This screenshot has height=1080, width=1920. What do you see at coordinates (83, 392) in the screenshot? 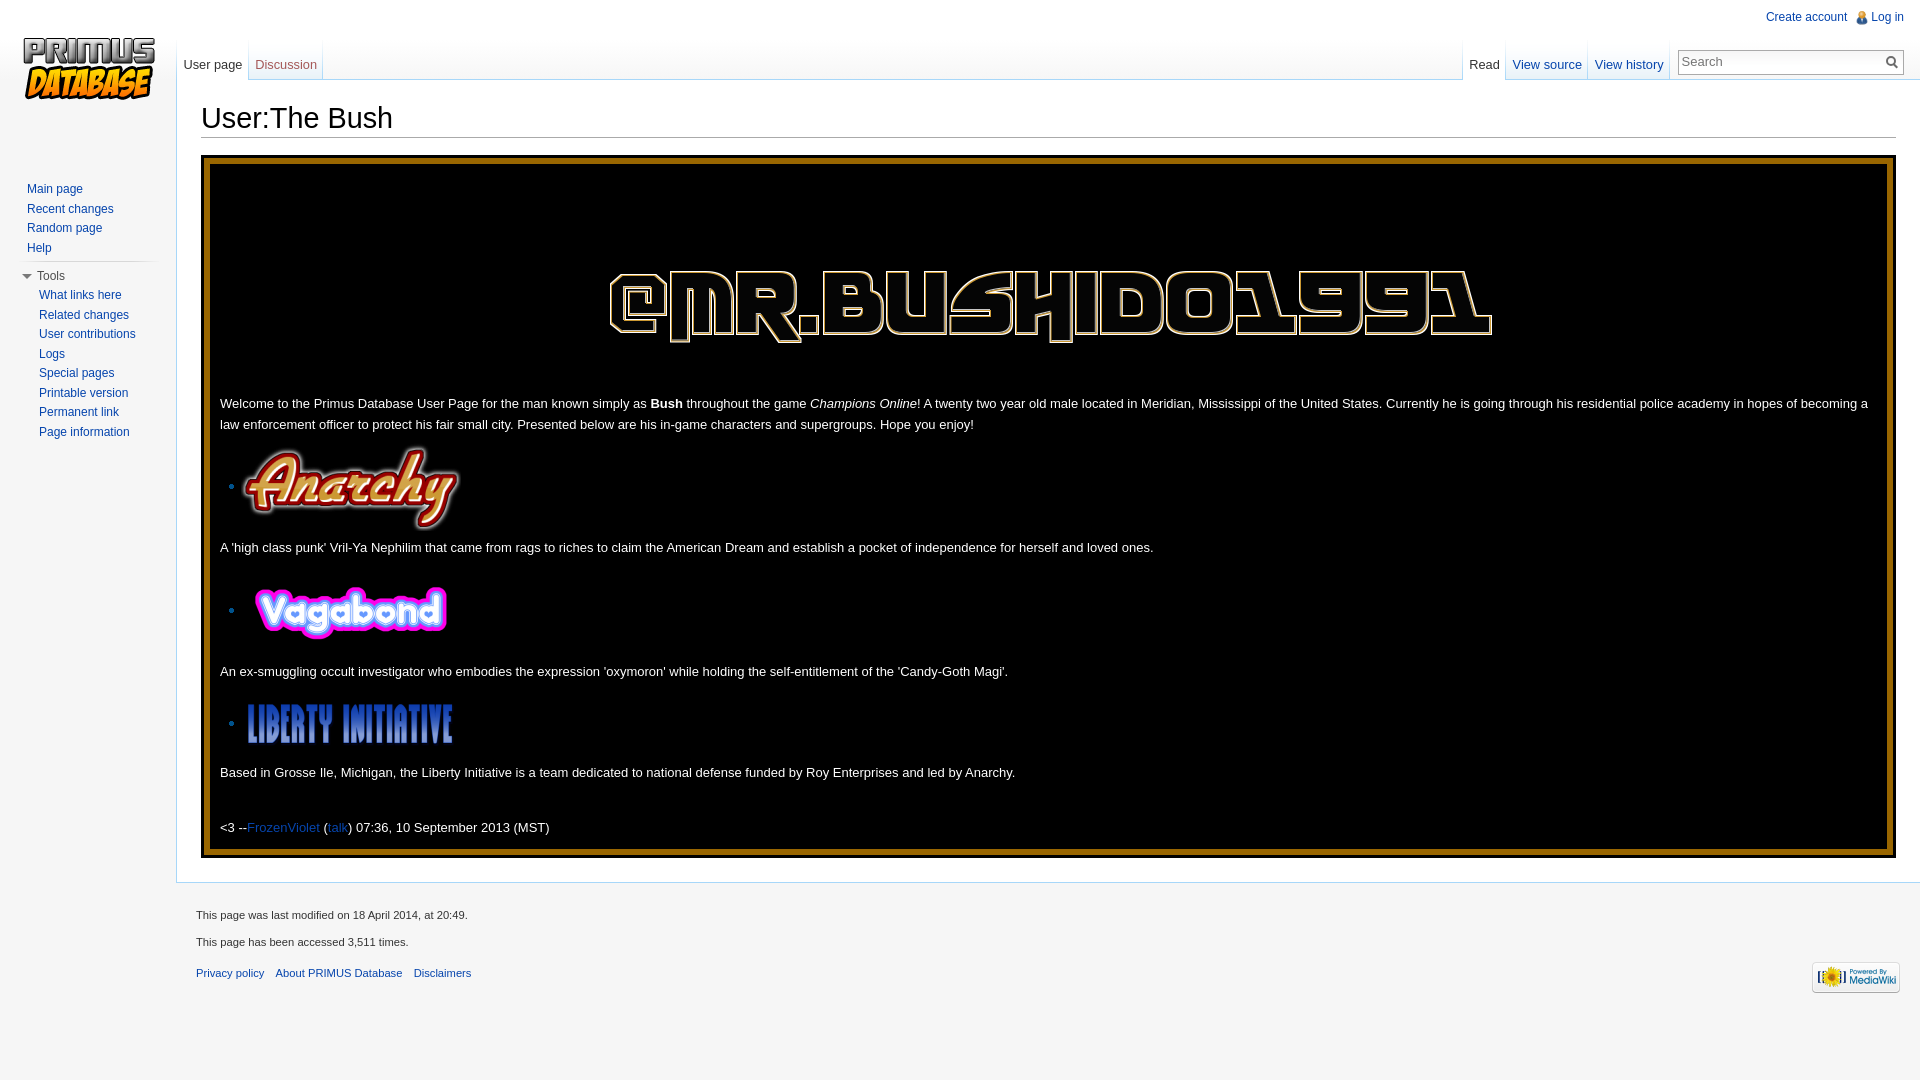
I see `Printable version` at bounding box center [83, 392].